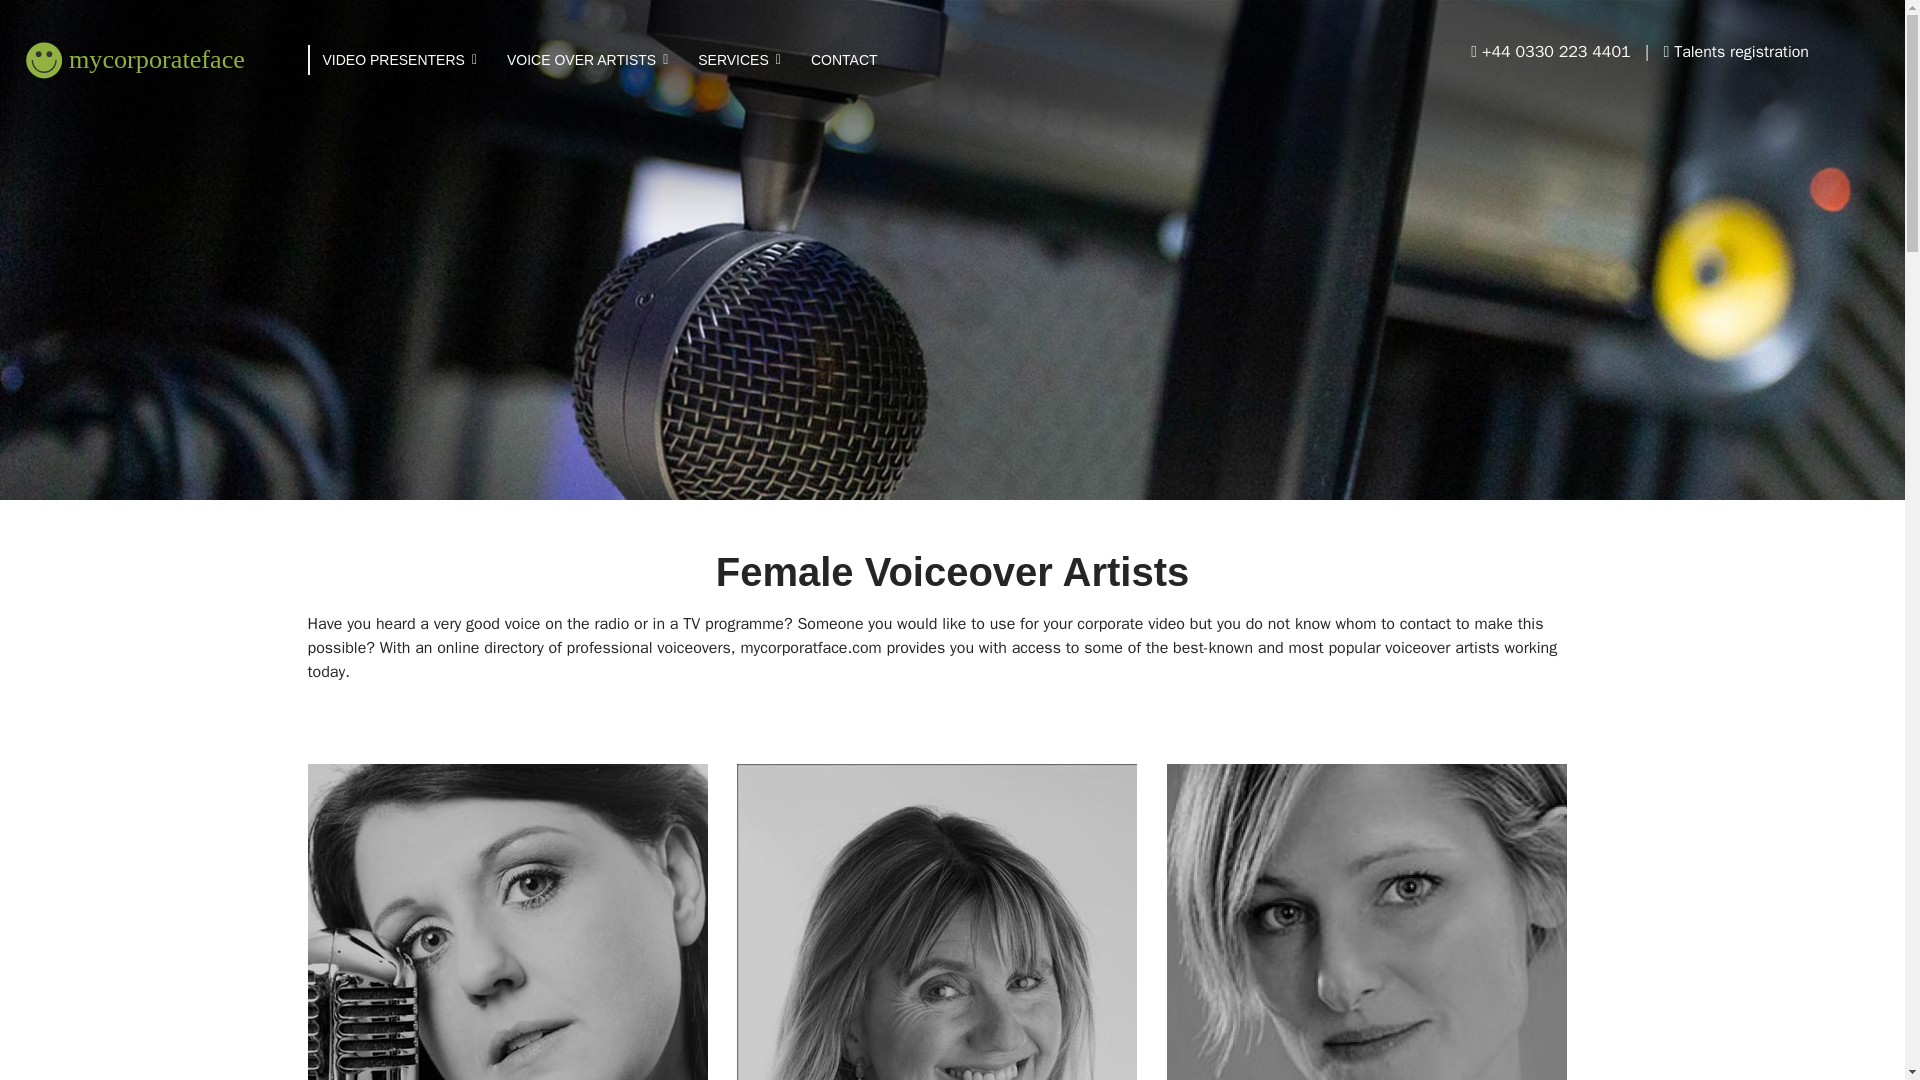  Describe the element at coordinates (1736, 52) in the screenshot. I see `Talents registration` at that location.